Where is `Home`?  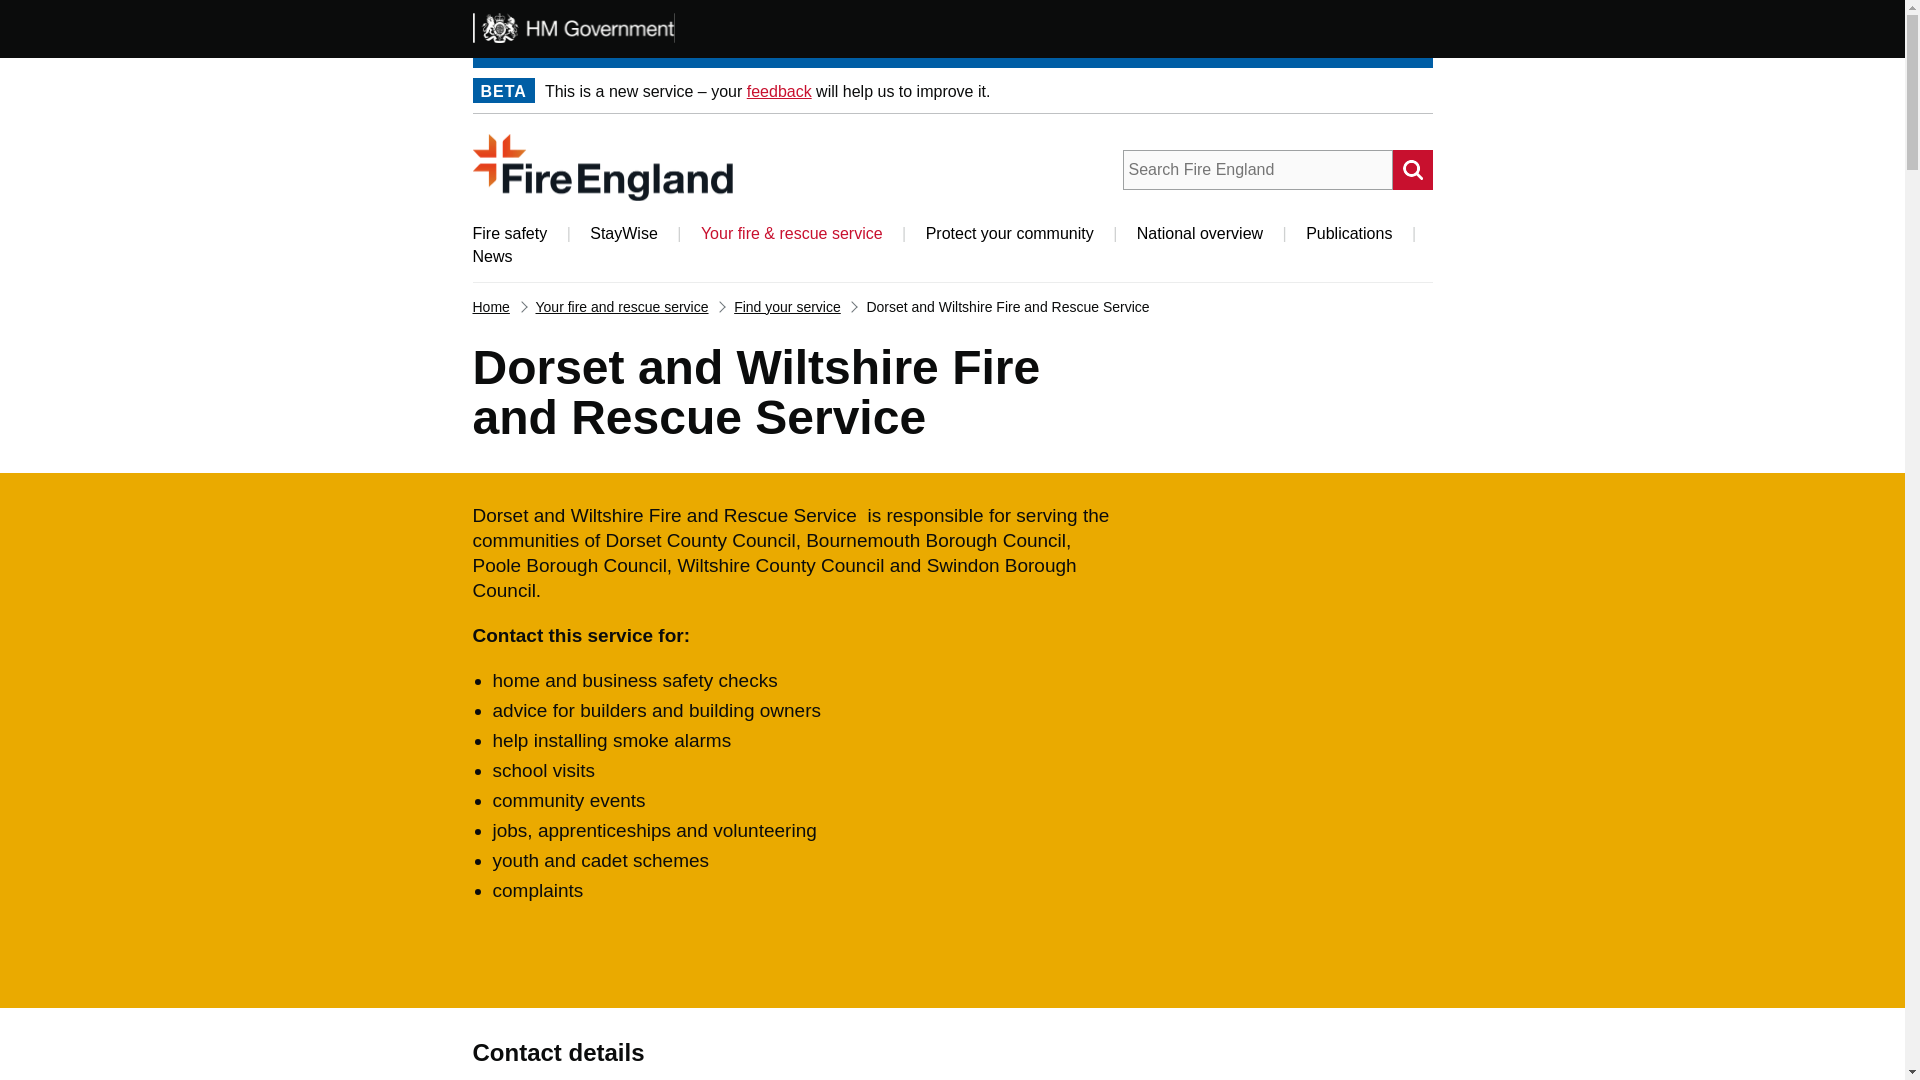 Home is located at coordinates (602, 166).